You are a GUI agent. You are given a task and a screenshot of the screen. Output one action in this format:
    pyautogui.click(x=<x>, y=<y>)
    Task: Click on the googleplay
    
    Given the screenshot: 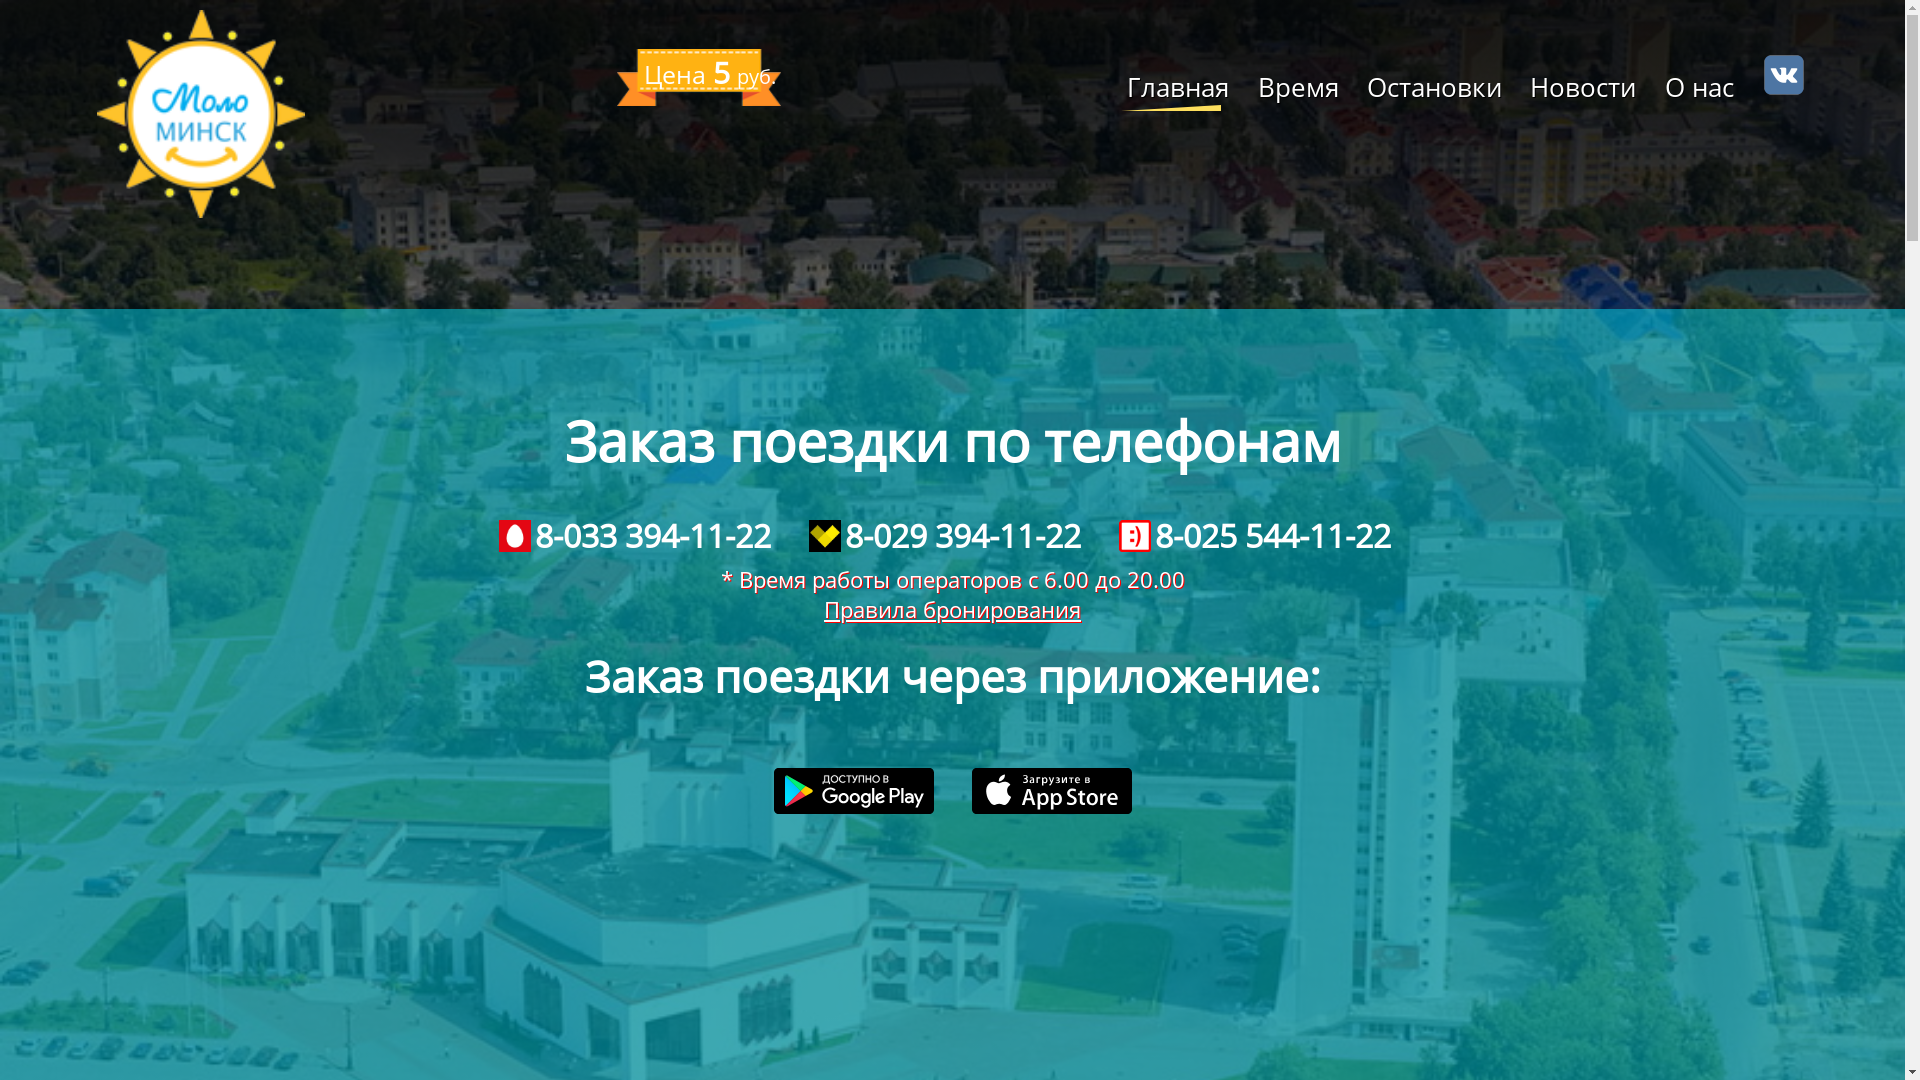 What is the action you would take?
    pyautogui.click(x=854, y=791)
    